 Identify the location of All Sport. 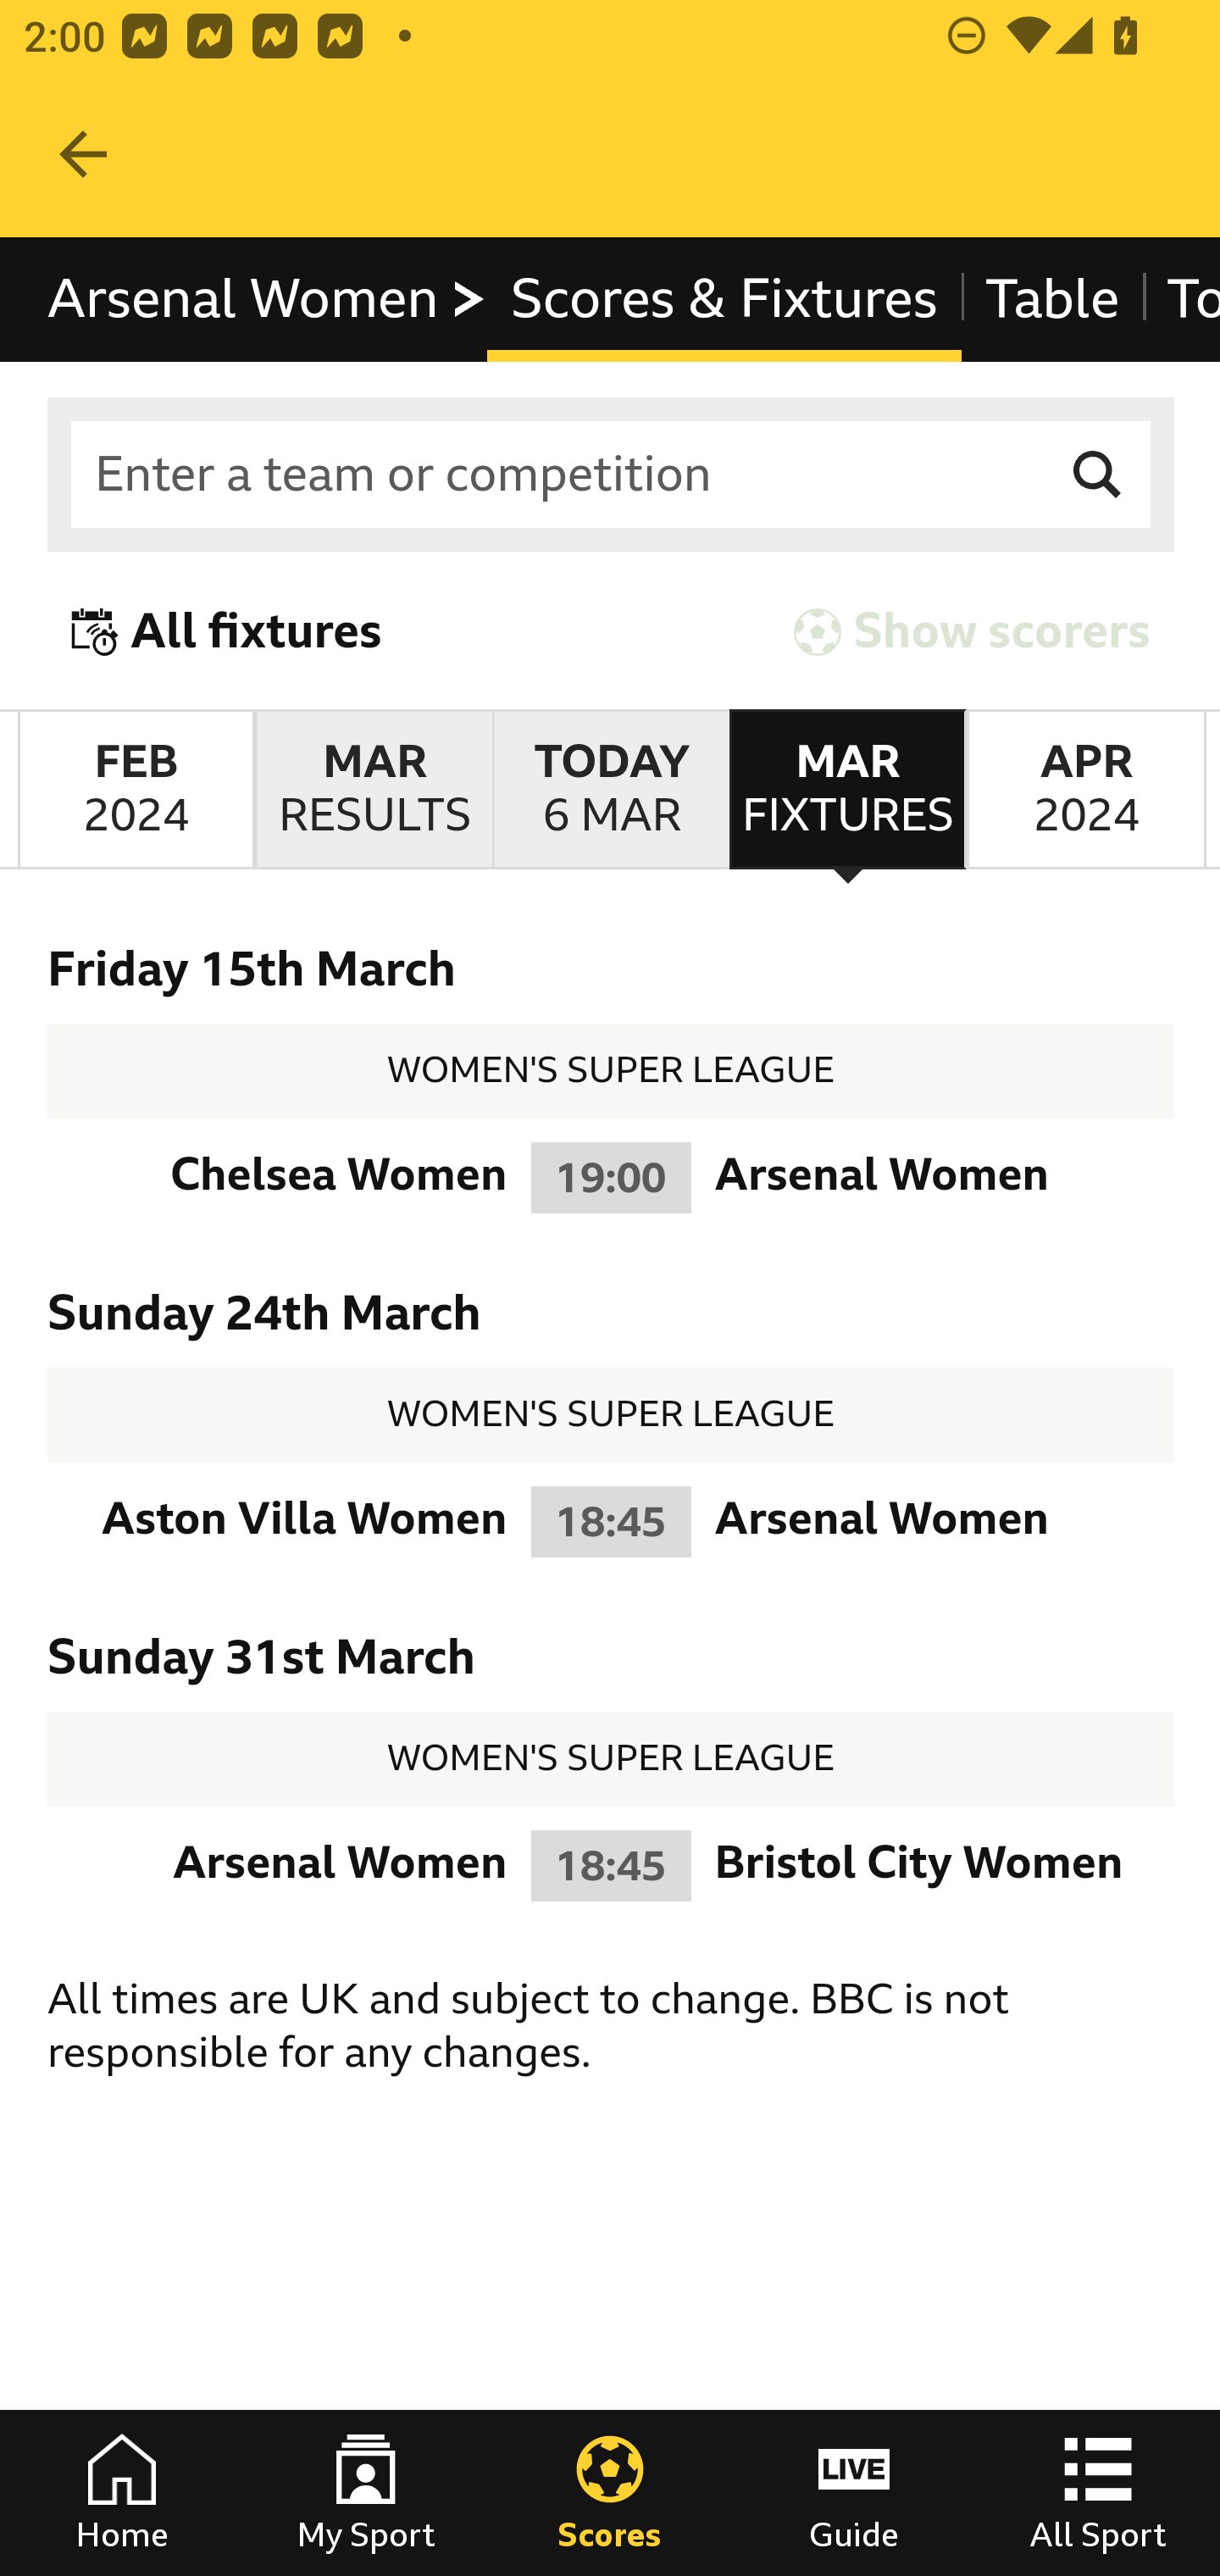
(1098, 2493).